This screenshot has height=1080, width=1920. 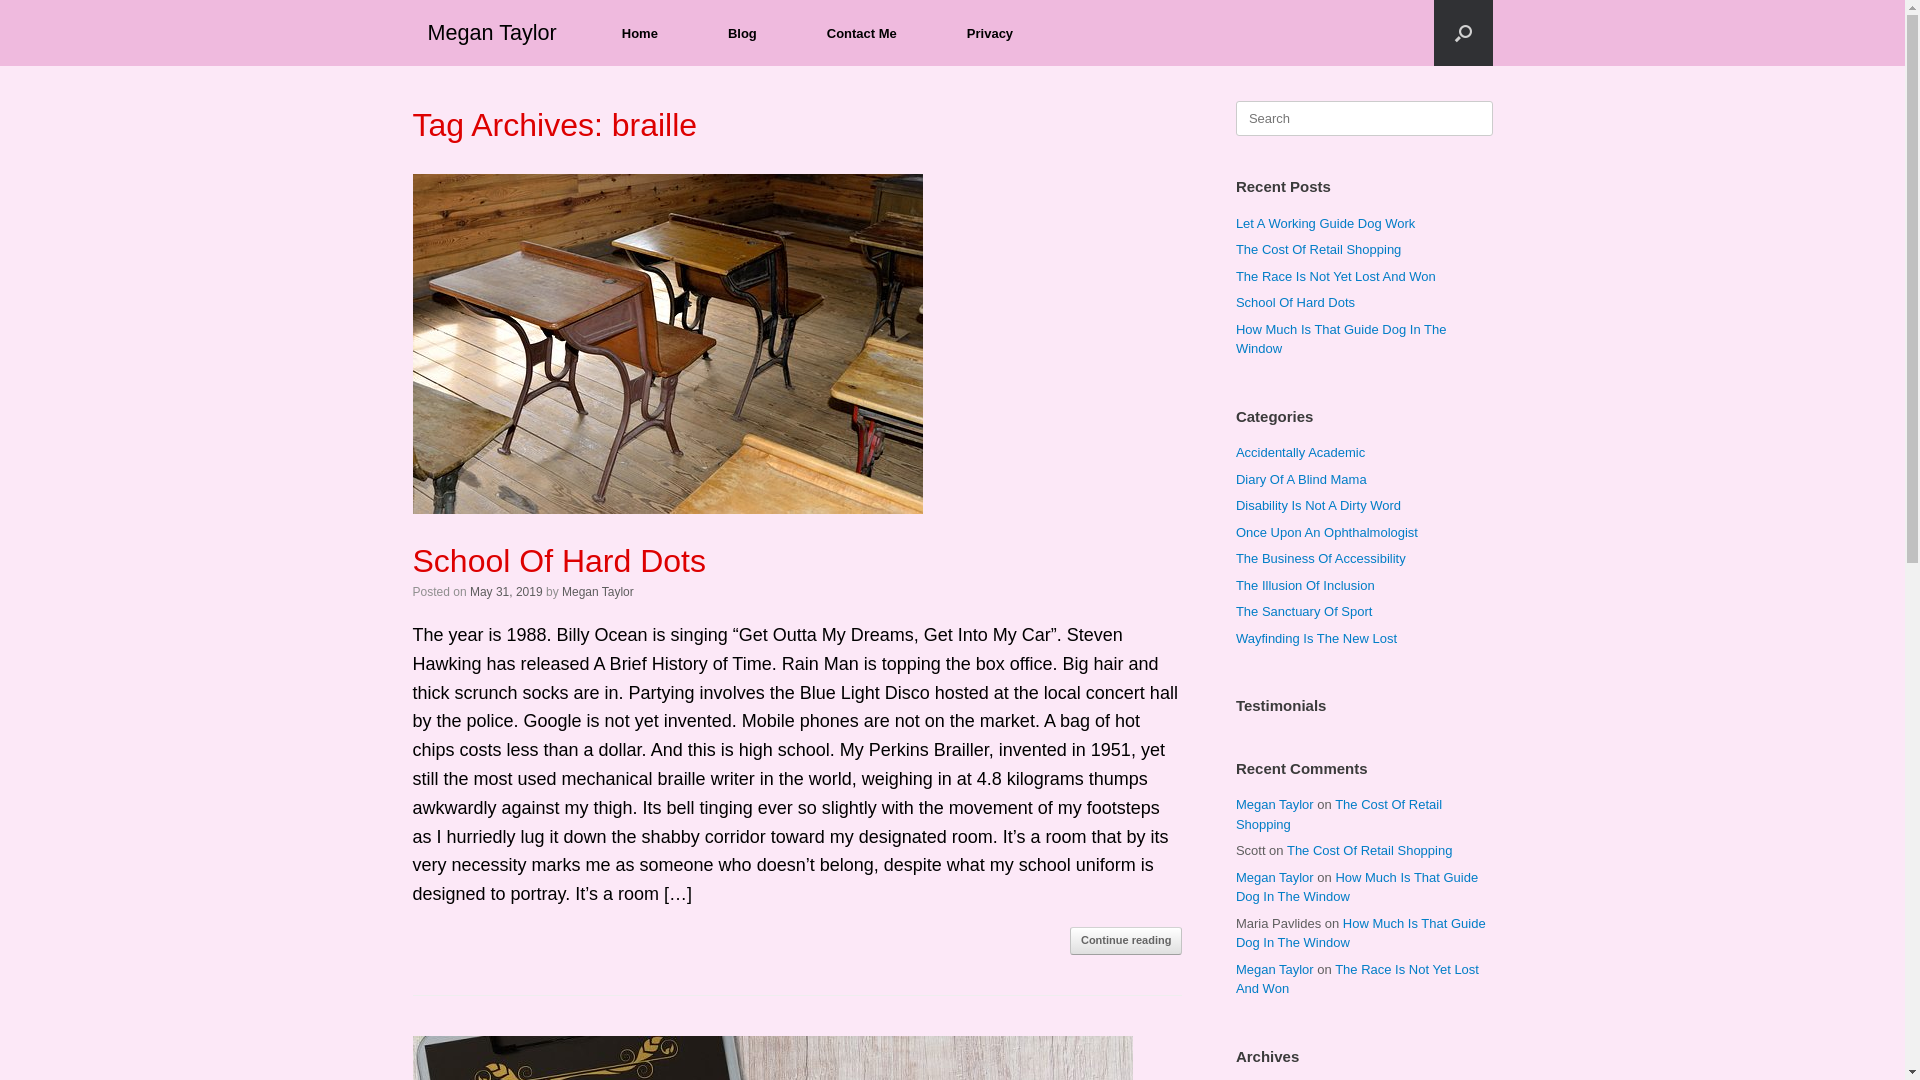 I want to click on The Sanctuary Of Sport, so click(x=1304, y=612).